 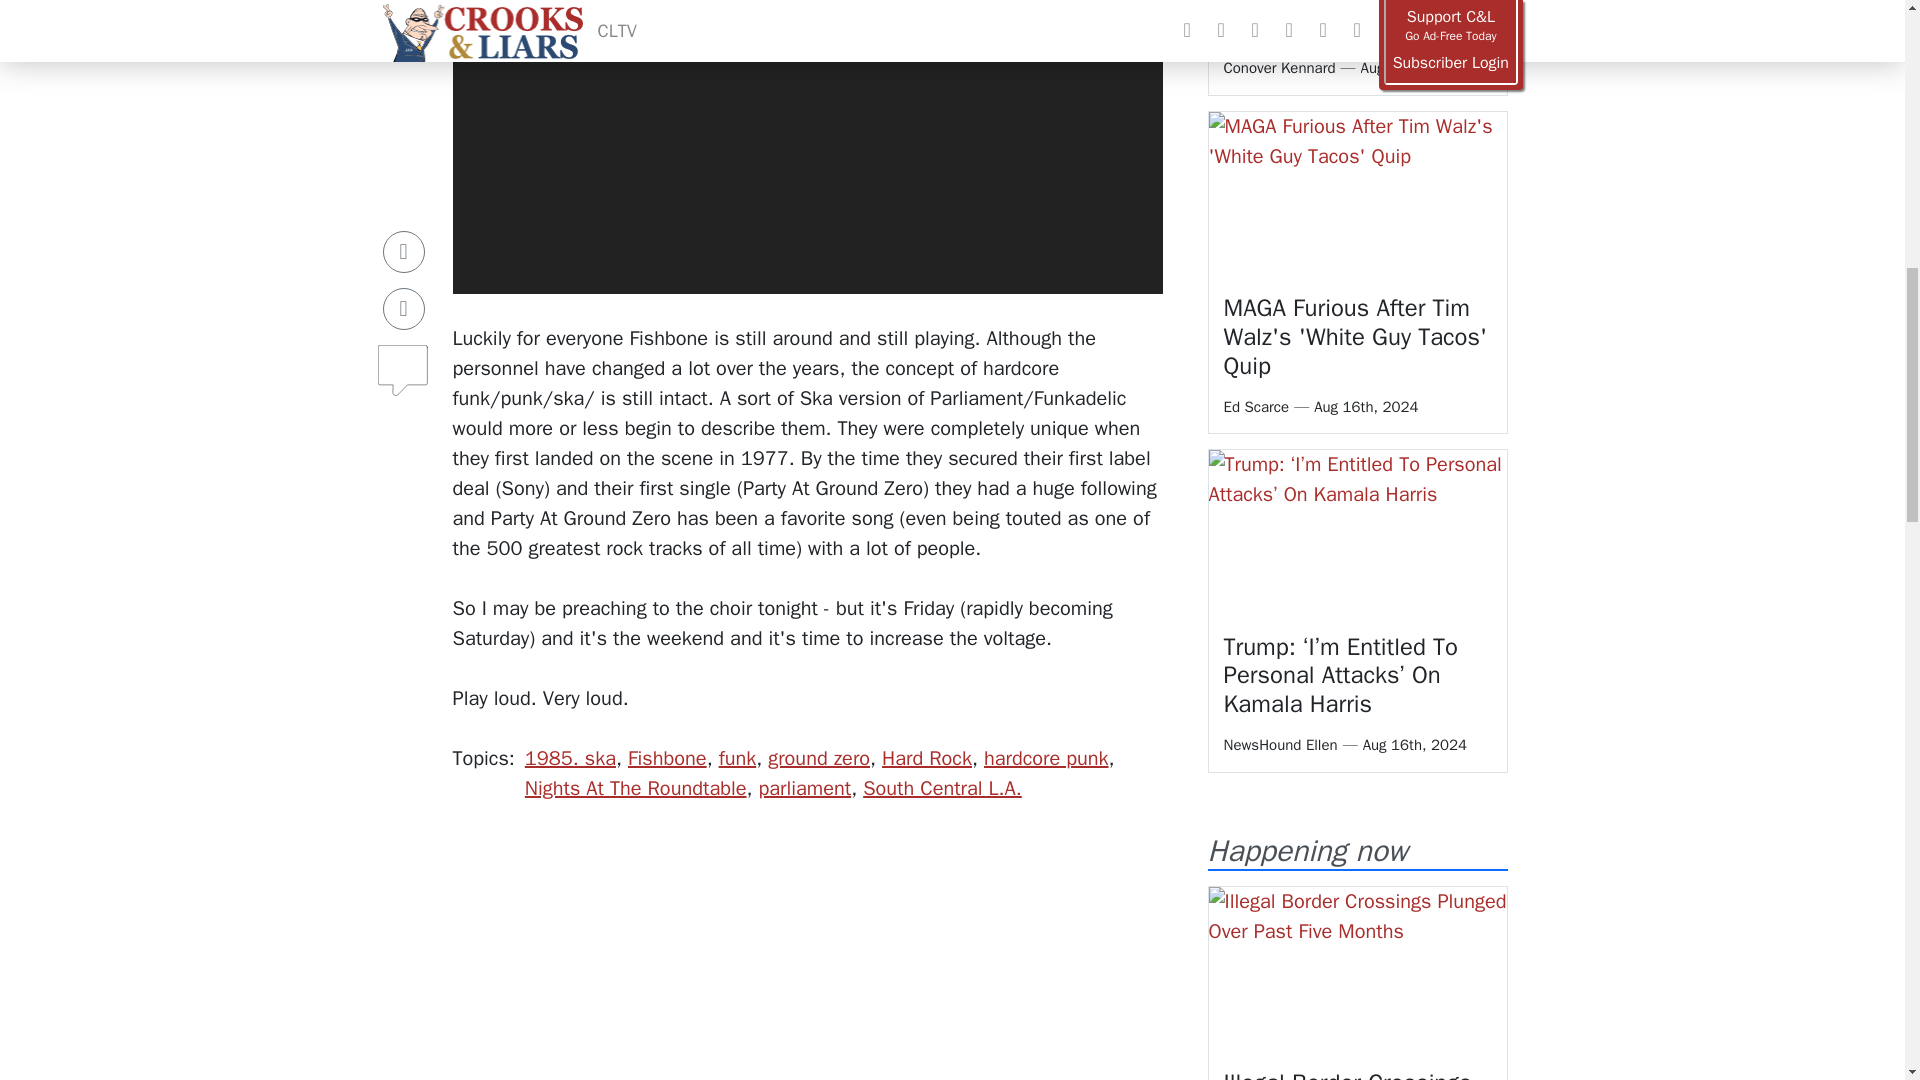 What do you see at coordinates (805, 788) in the screenshot?
I see `parliament` at bounding box center [805, 788].